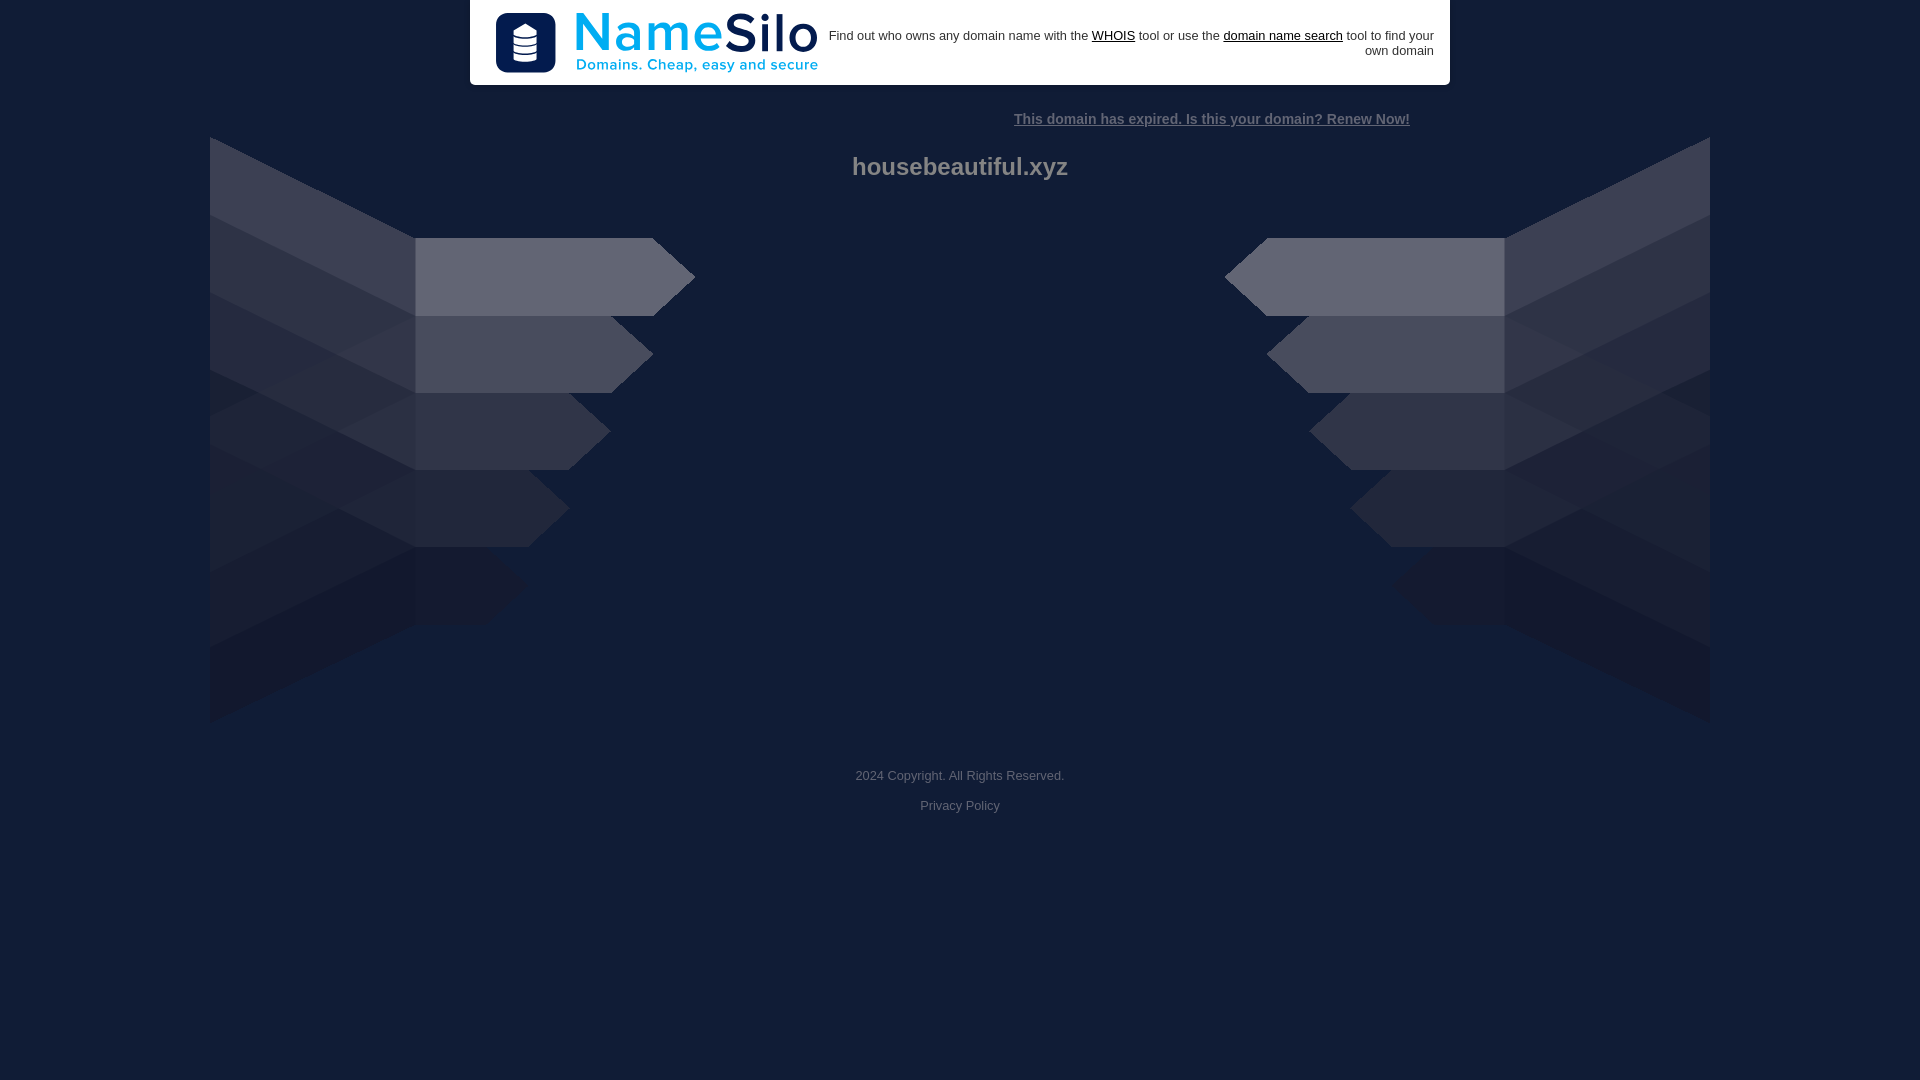  What do you see at coordinates (1113, 36) in the screenshot?
I see `WHOIS` at bounding box center [1113, 36].